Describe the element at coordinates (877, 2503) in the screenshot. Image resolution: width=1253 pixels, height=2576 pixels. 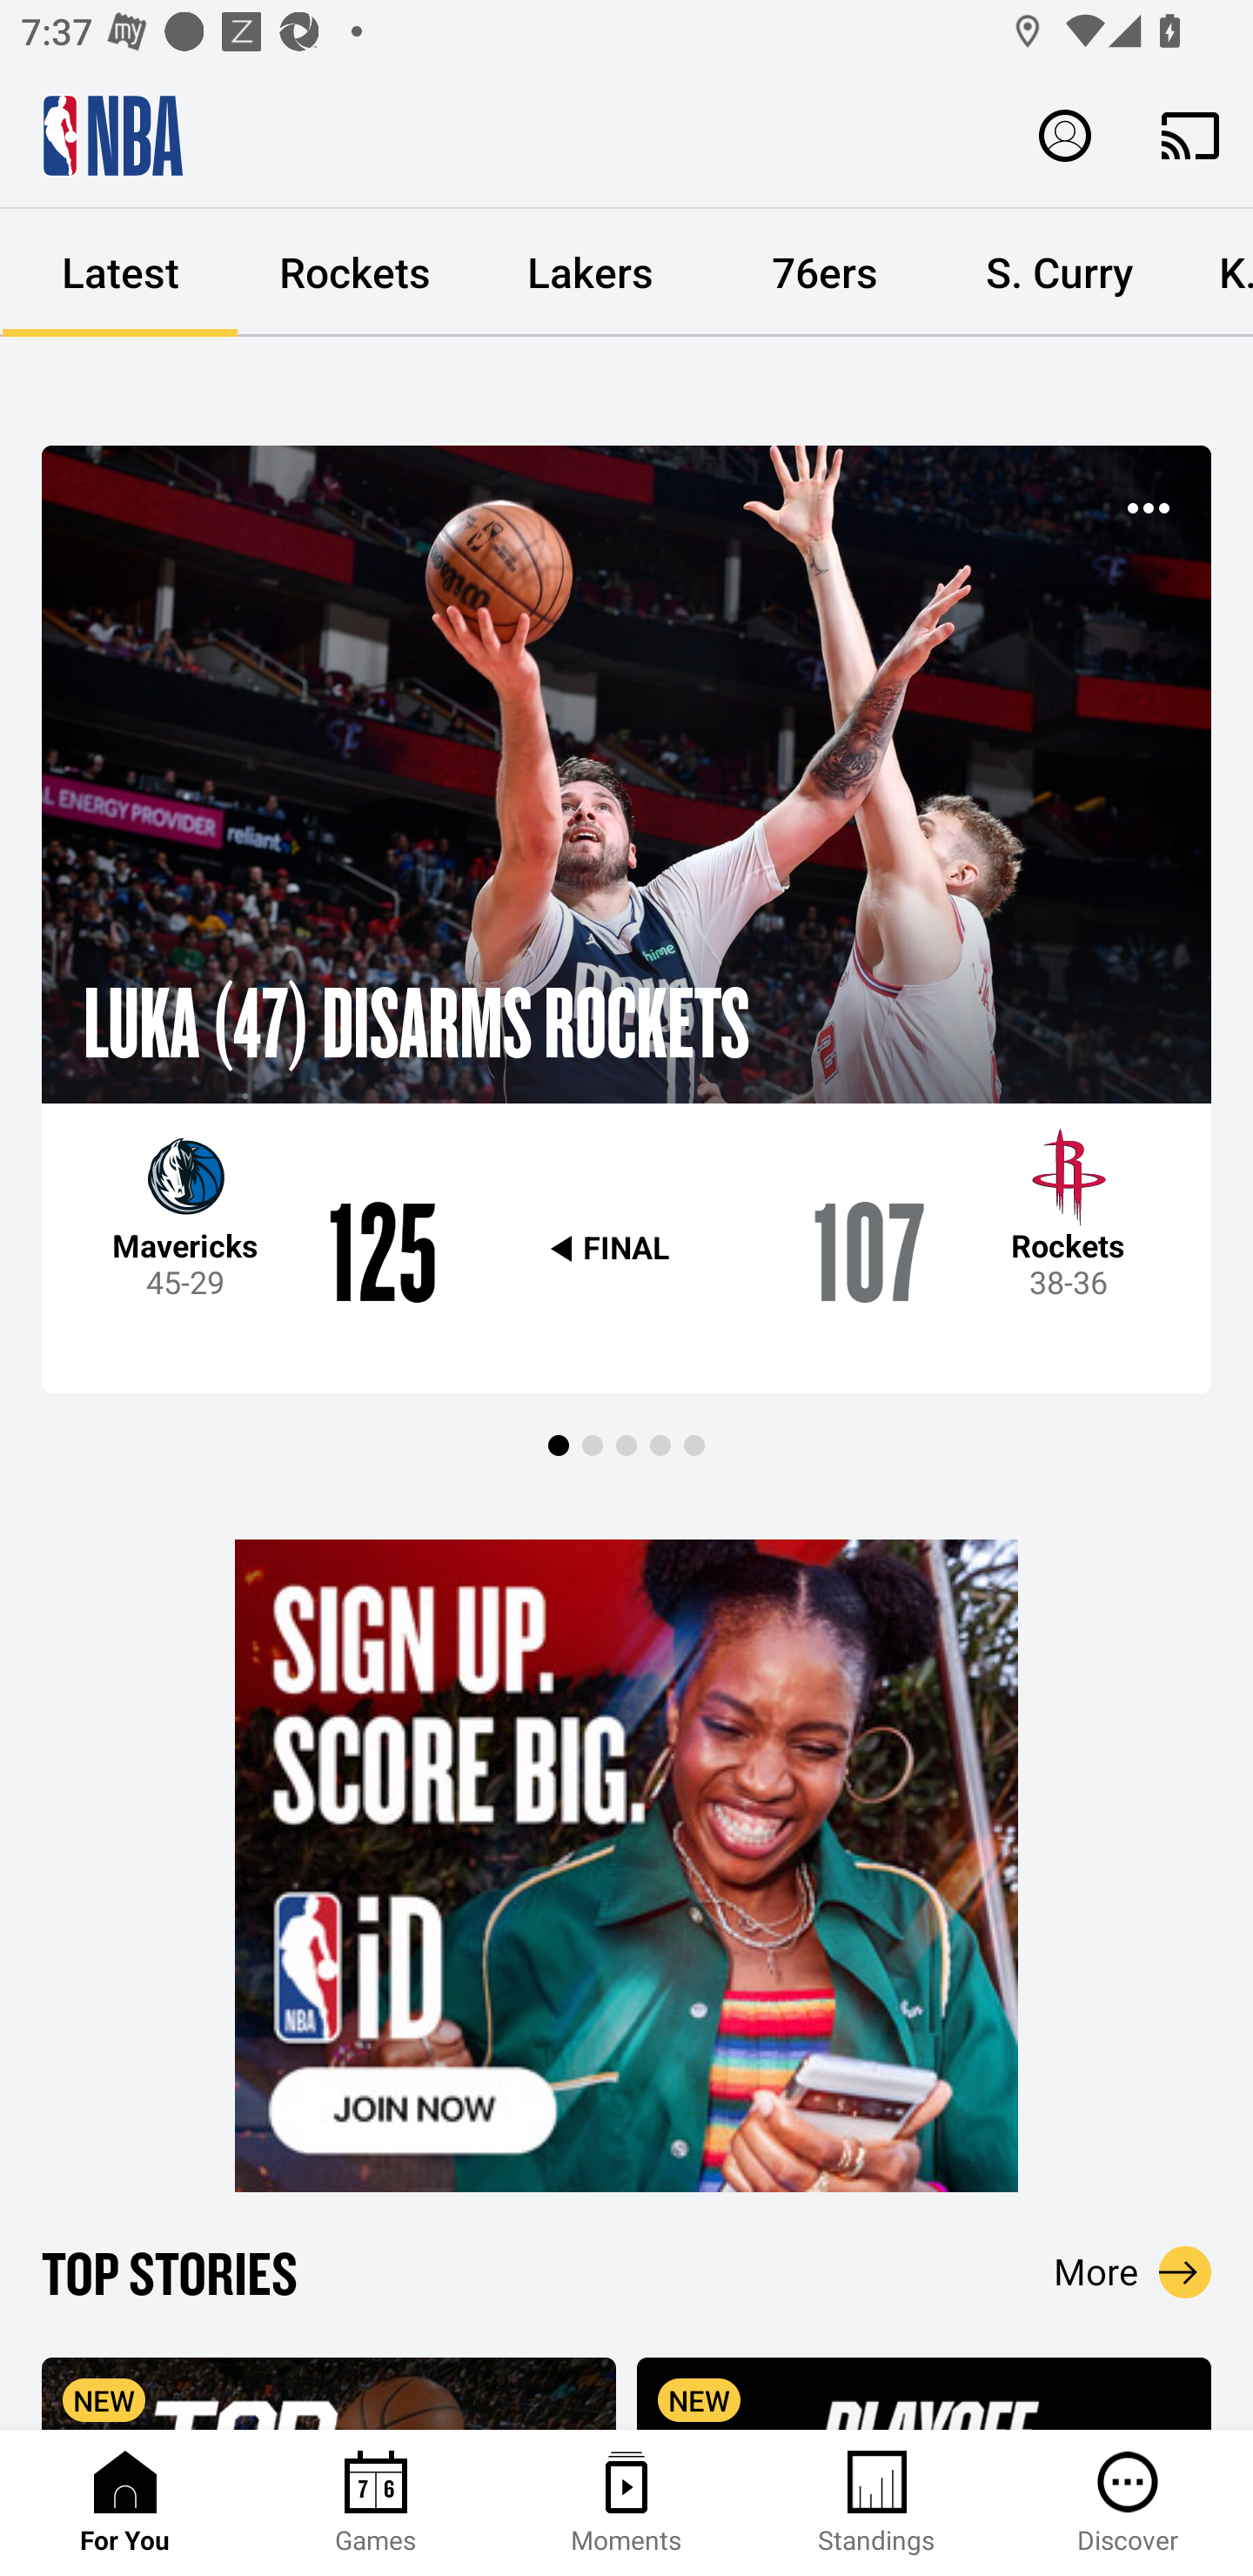
I see `Standings` at that location.